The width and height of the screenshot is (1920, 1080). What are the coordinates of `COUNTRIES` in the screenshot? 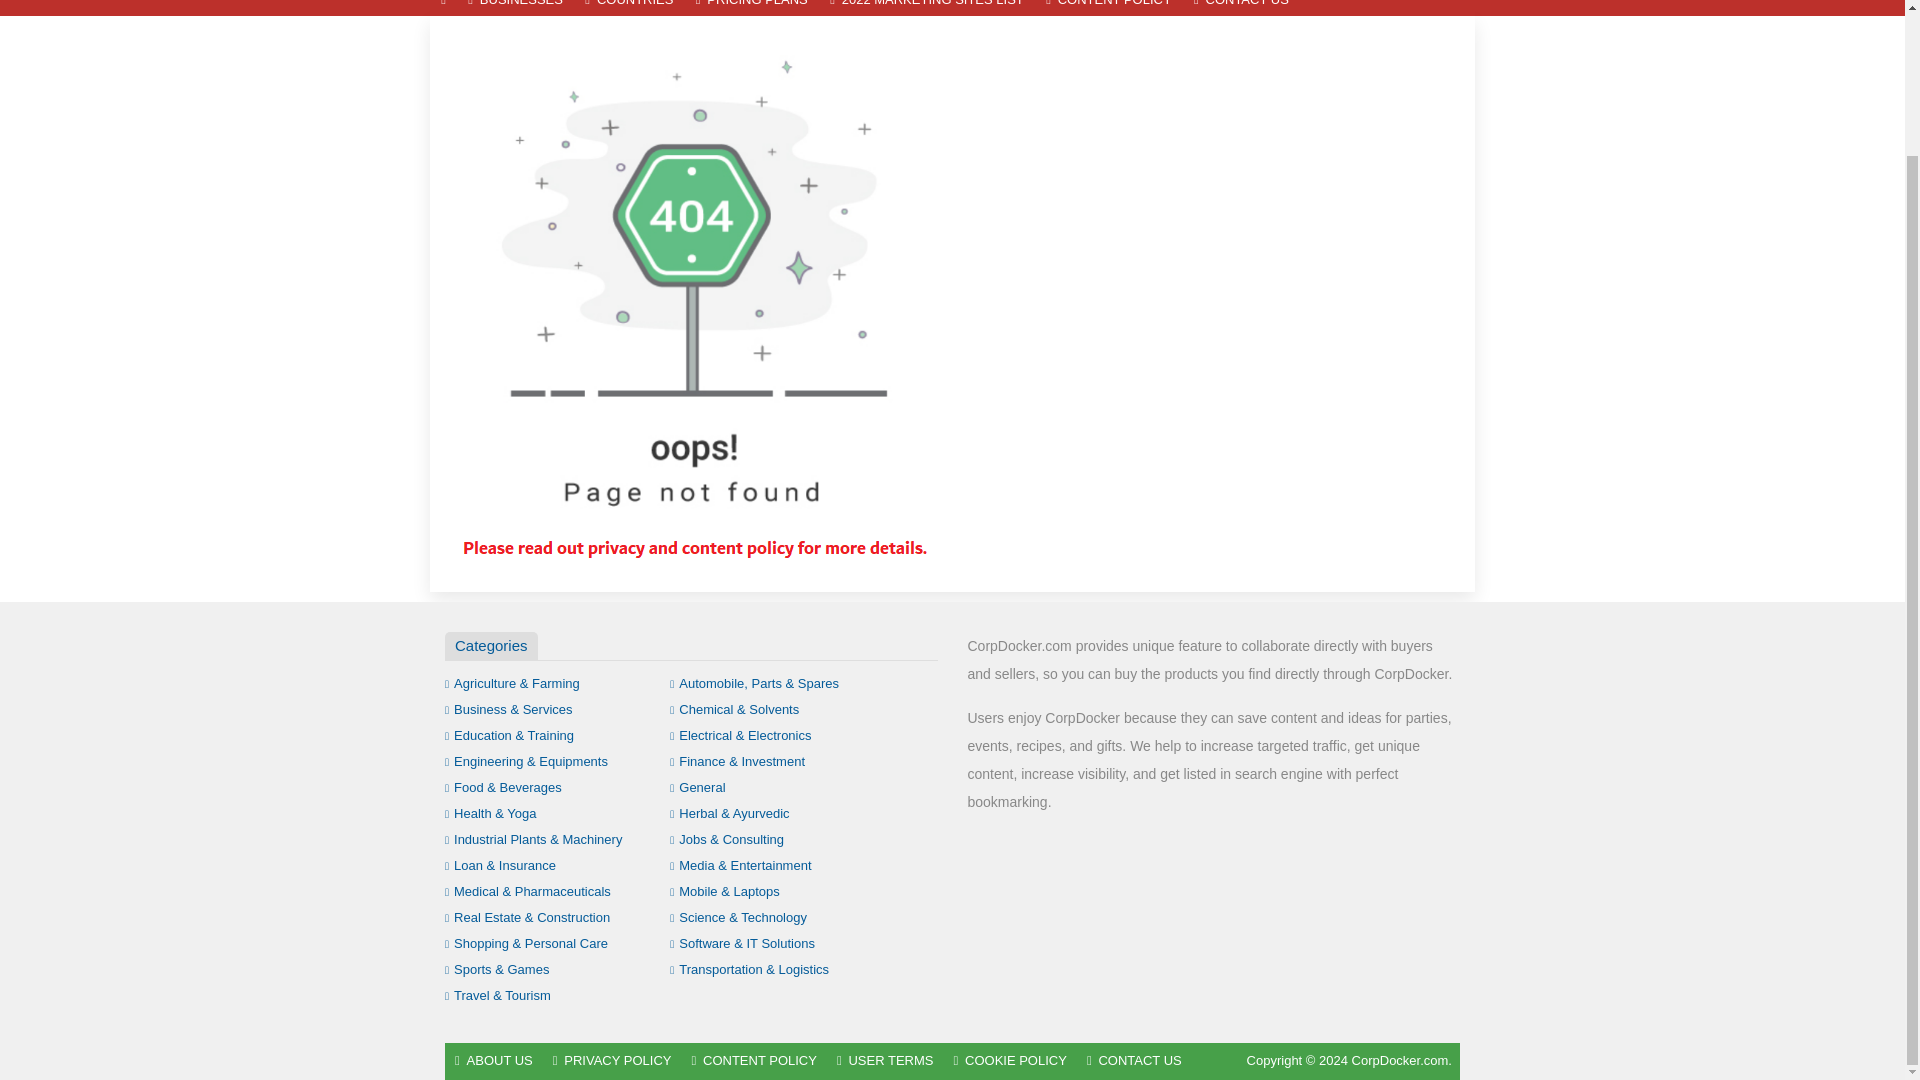 It's located at (628, 8).